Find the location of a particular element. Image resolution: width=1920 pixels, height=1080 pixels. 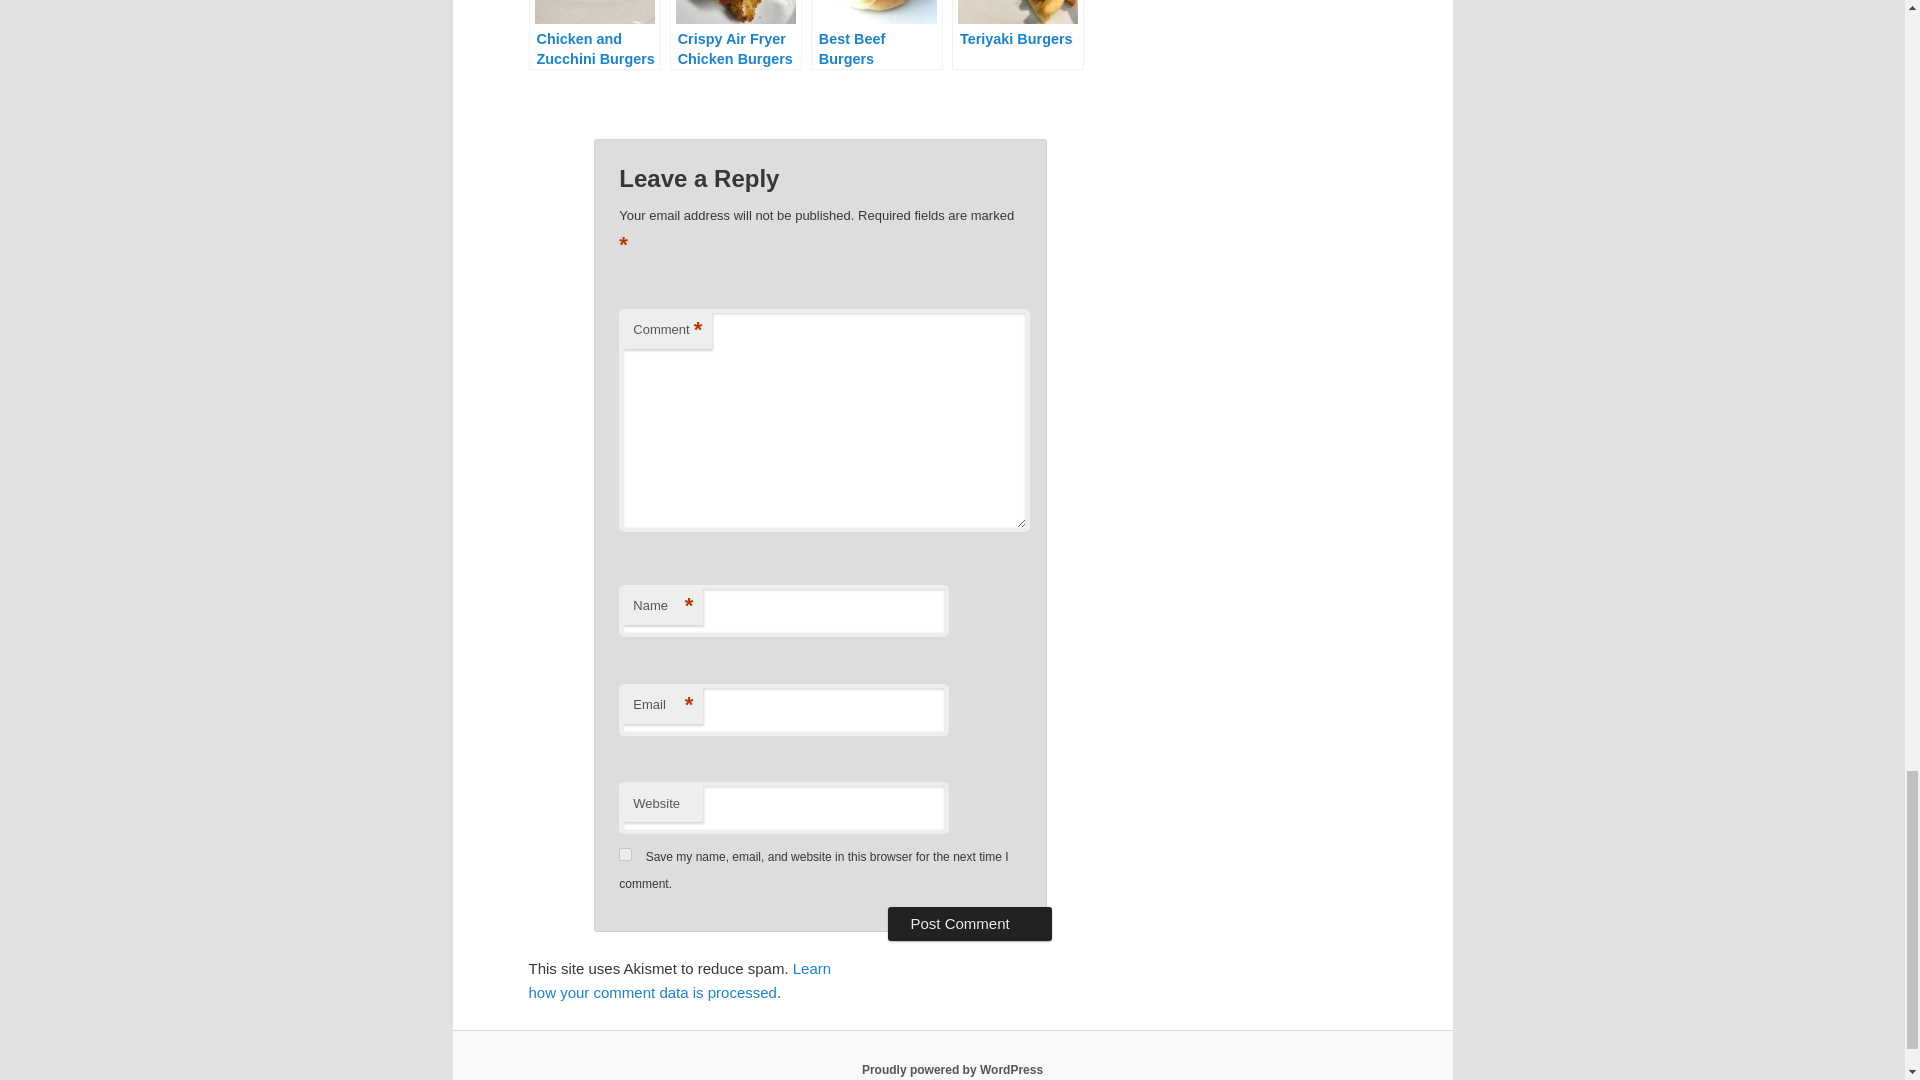

Semantic Personal Publishing Platform is located at coordinates (952, 1069).